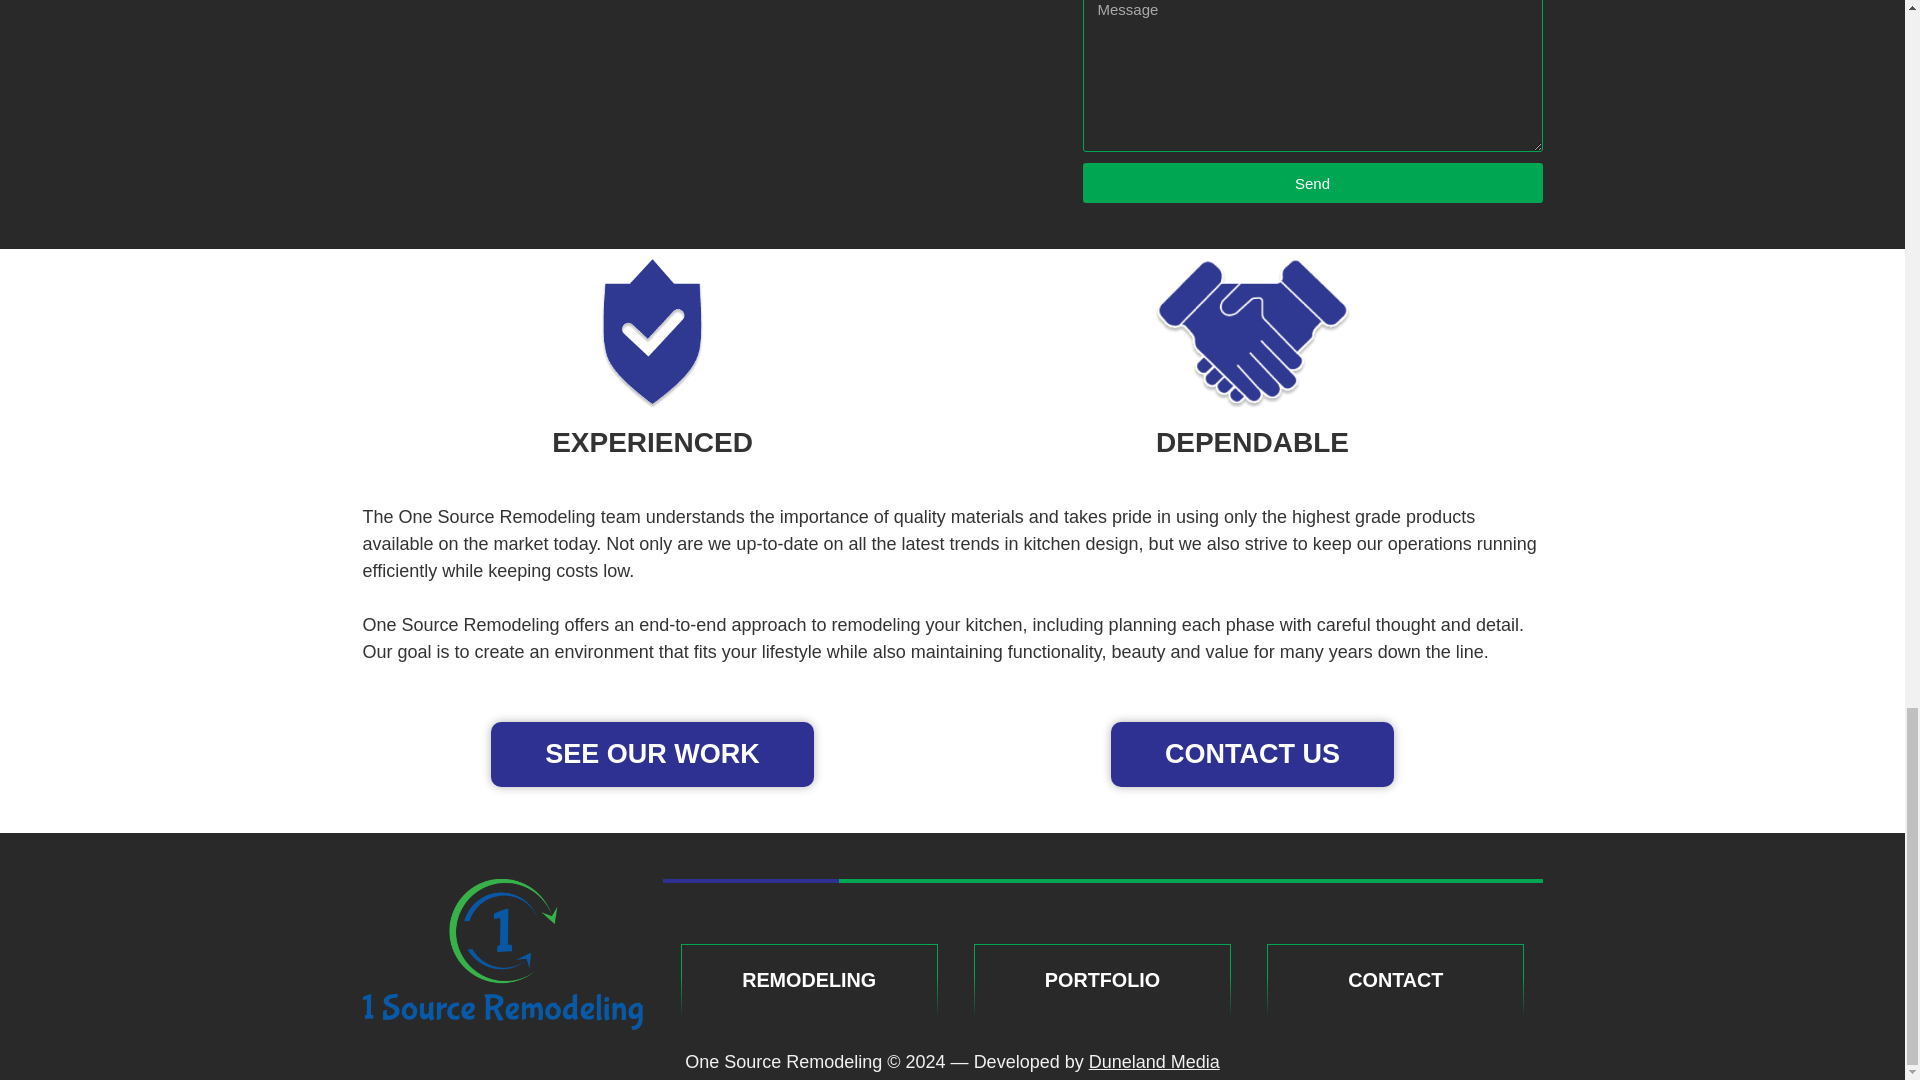  Describe the element at coordinates (1312, 183) in the screenshot. I see `Send` at that location.